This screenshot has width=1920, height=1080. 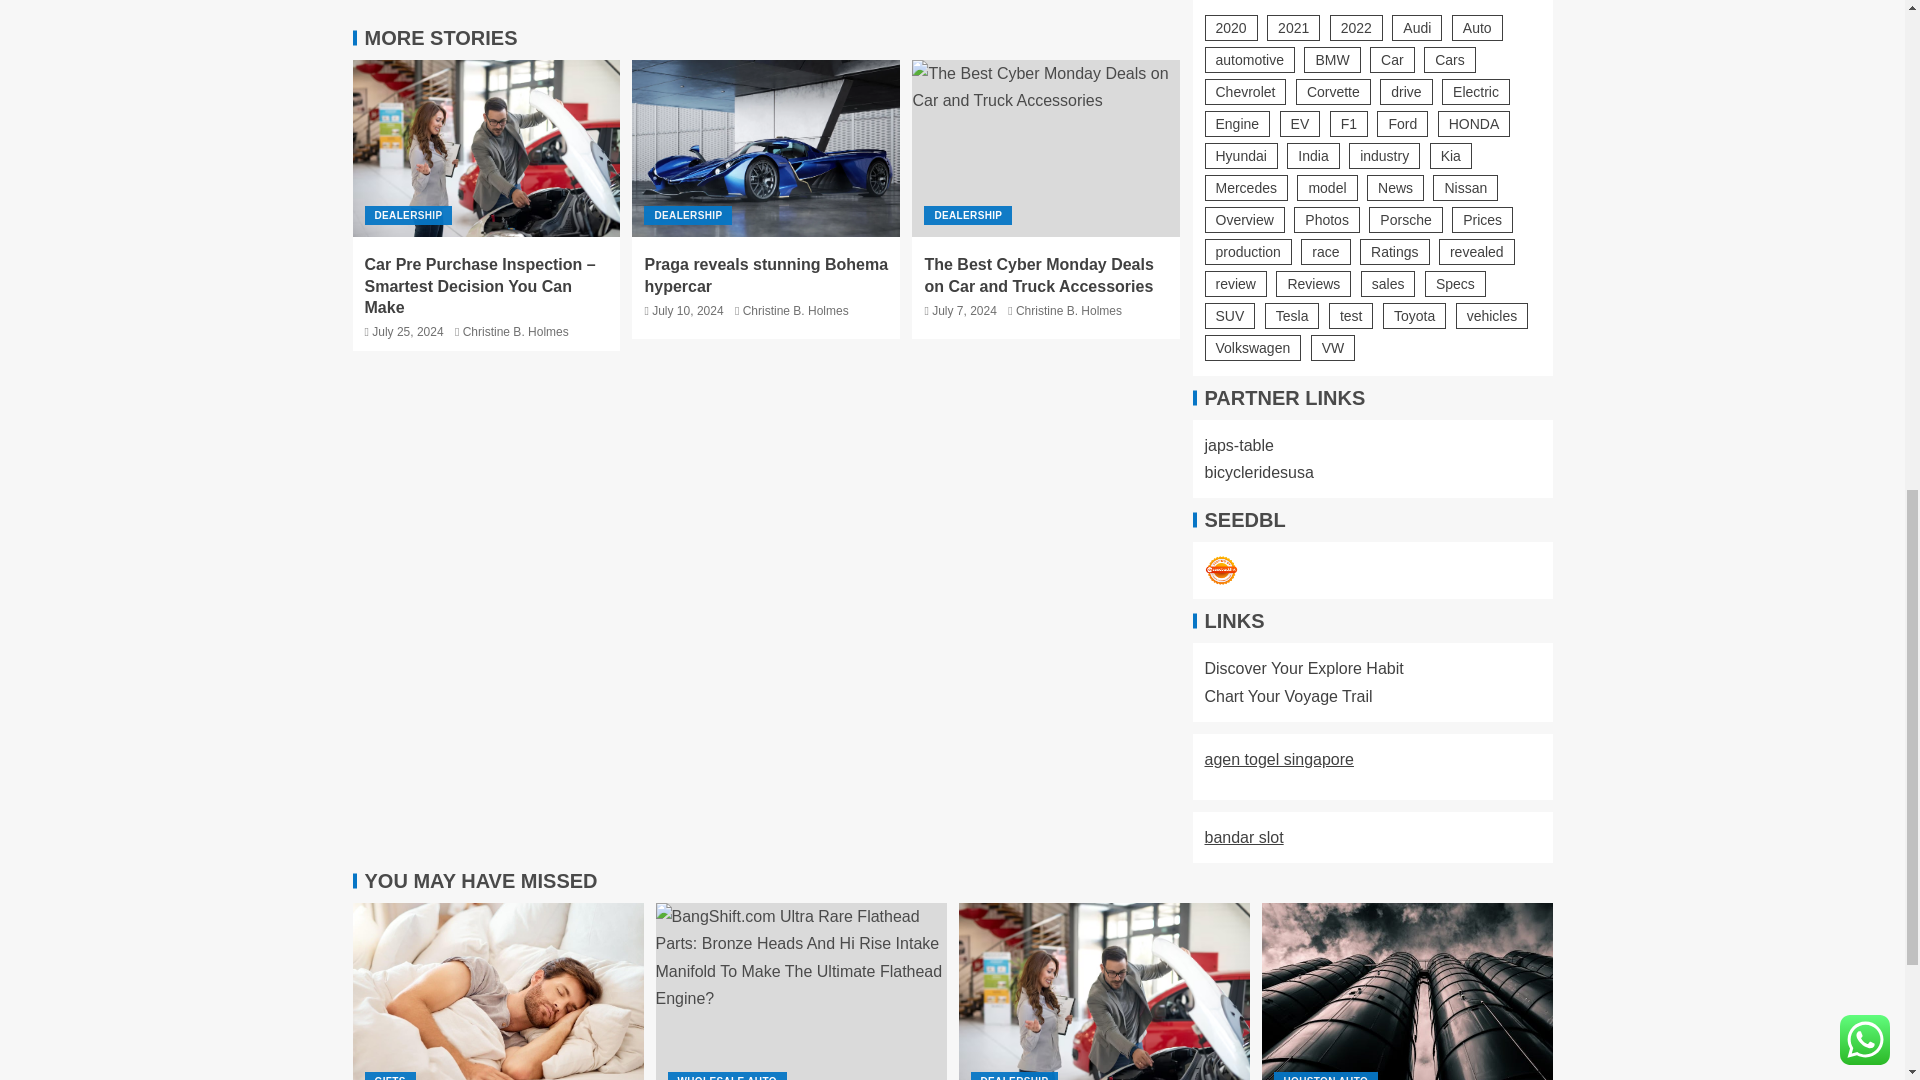 I want to click on Christine B. Holmes, so click(x=515, y=332).